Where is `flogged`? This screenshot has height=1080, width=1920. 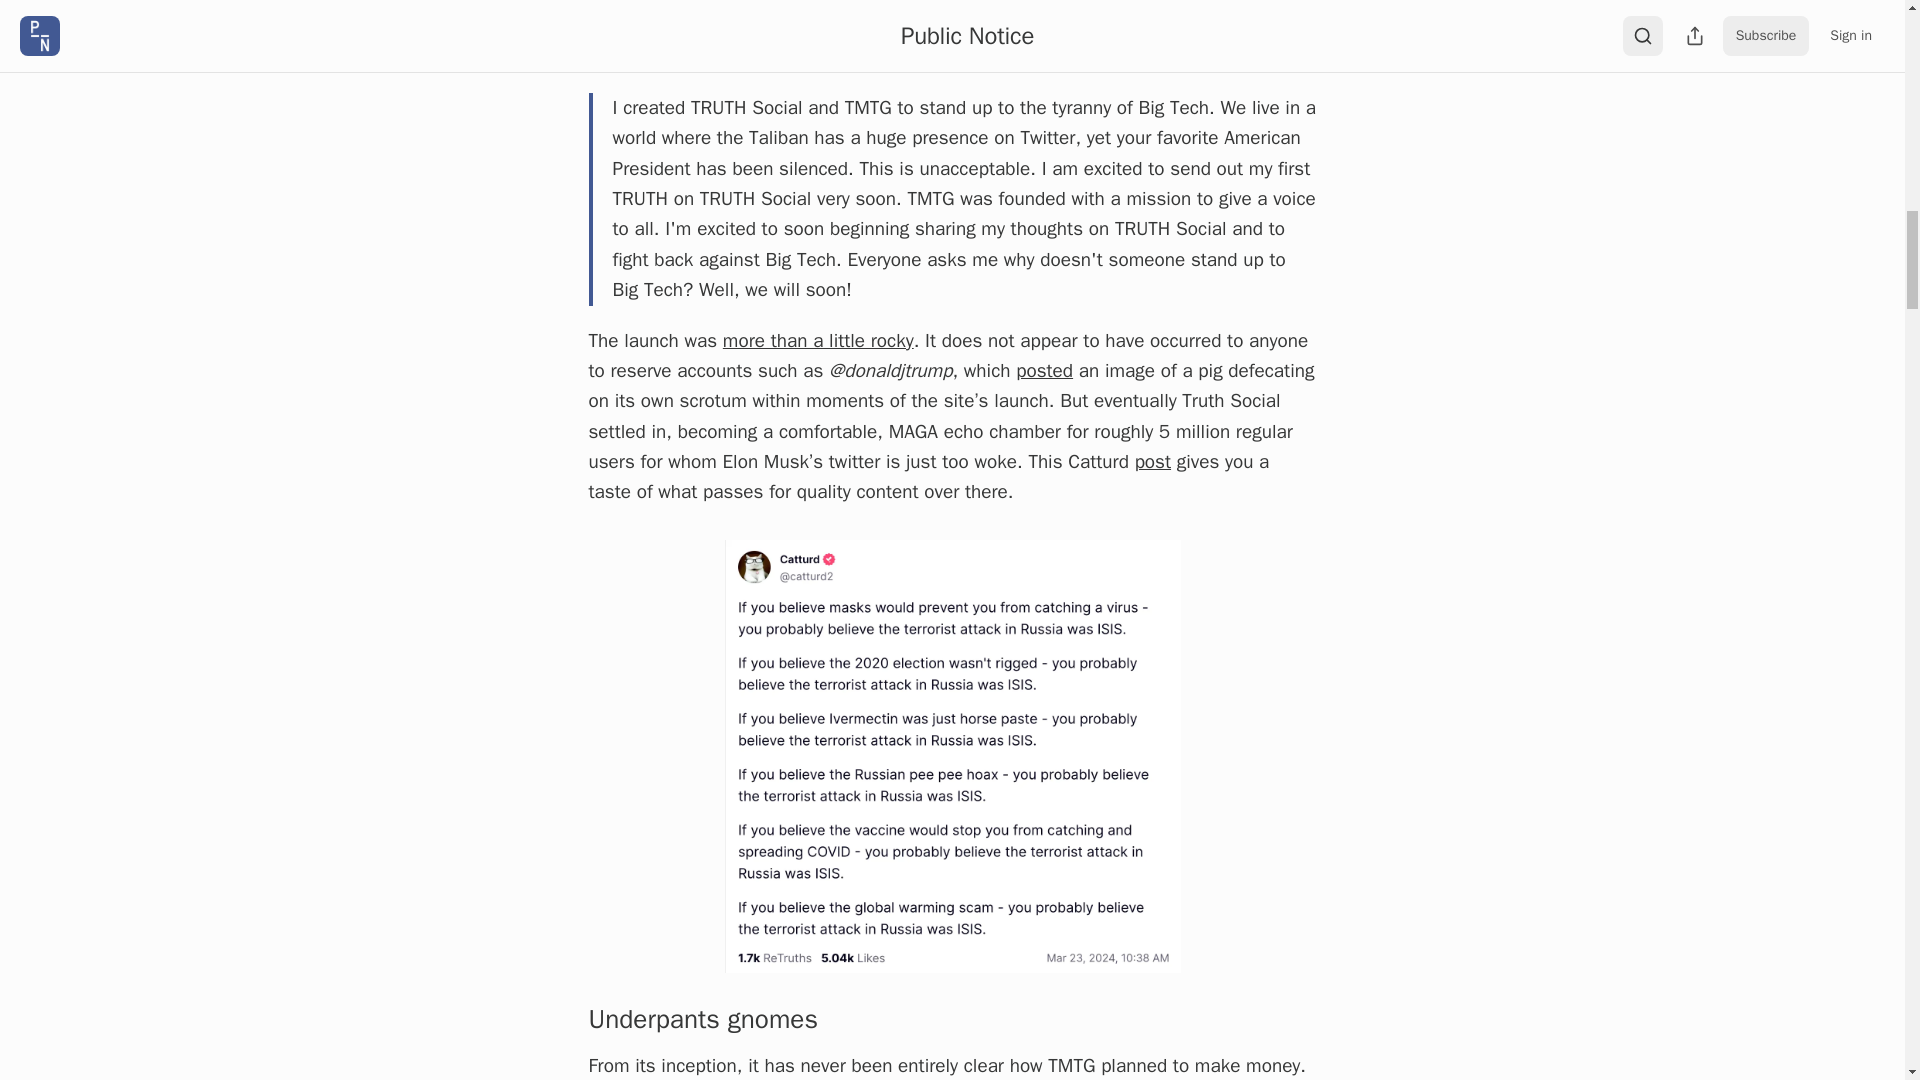 flogged is located at coordinates (1112, 4).